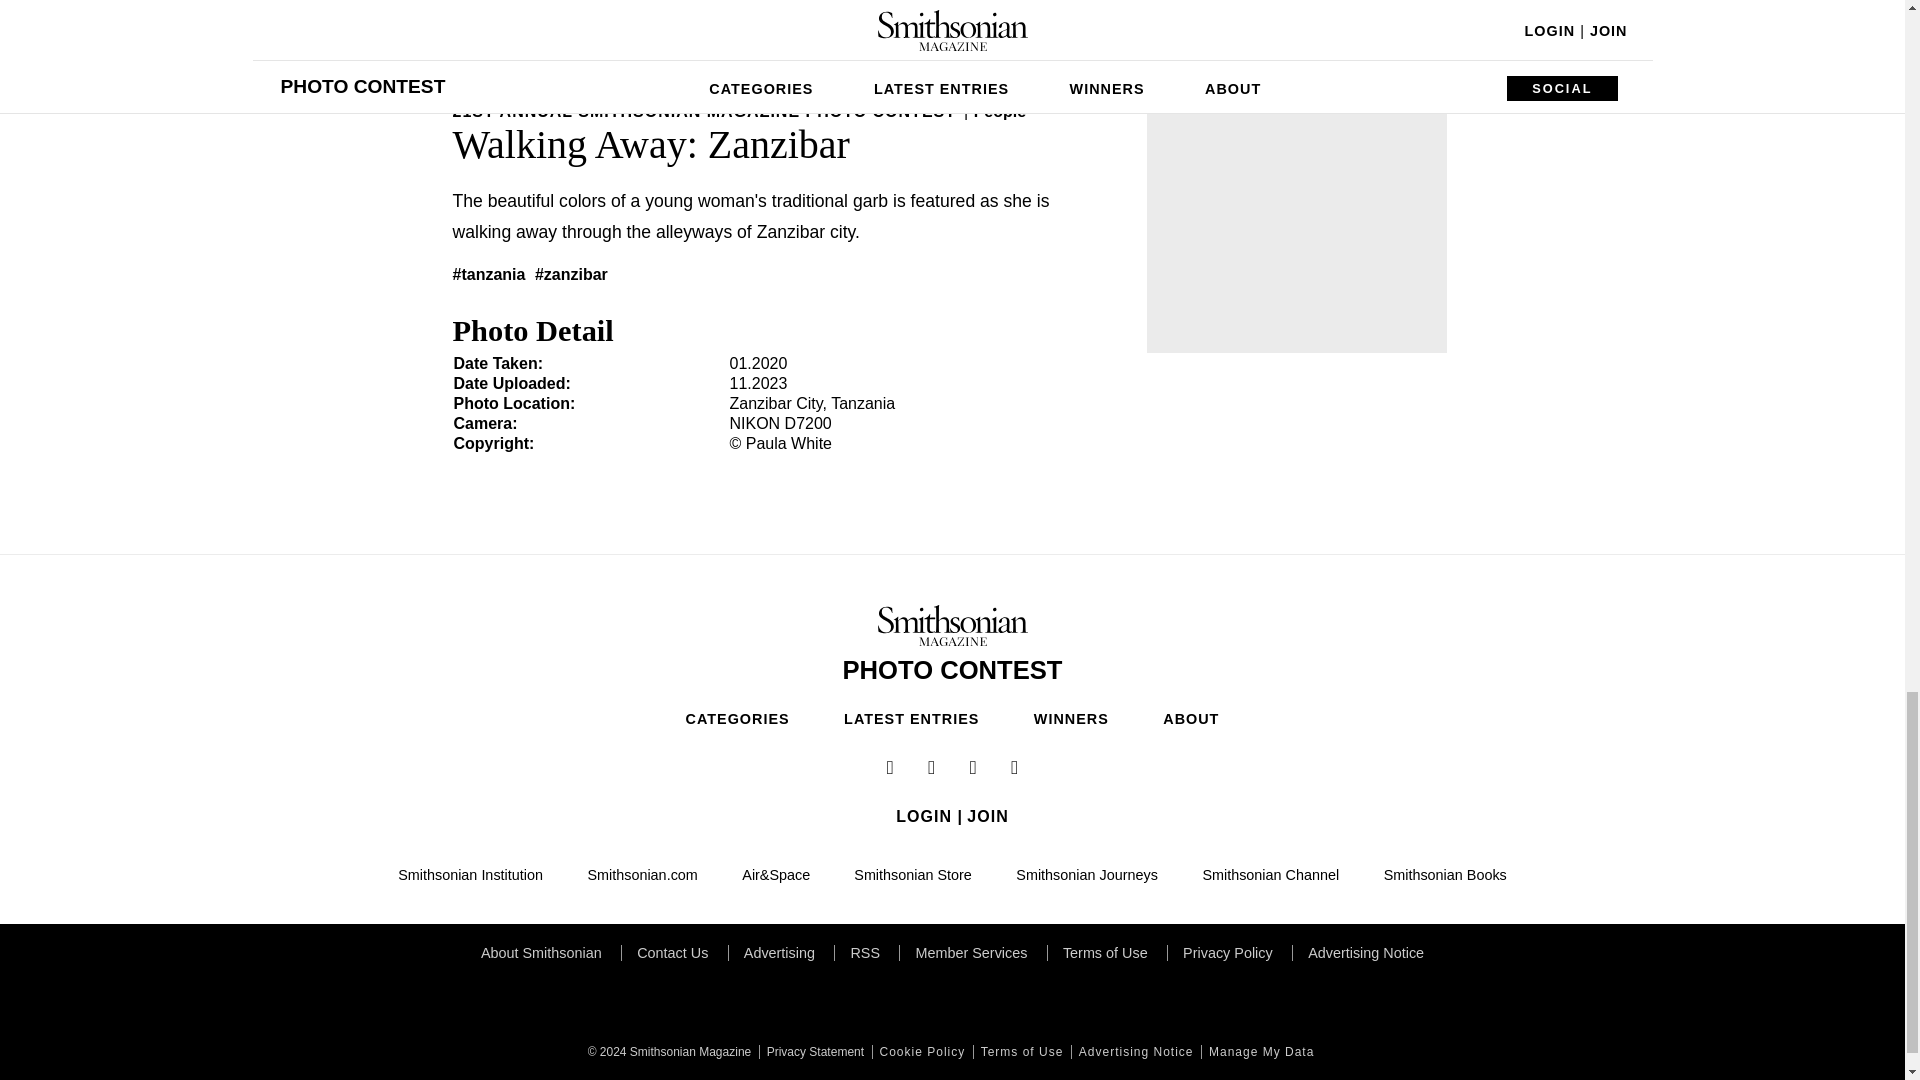 The width and height of the screenshot is (1920, 1080). I want to click on Advertising Notice, so click(1134, 1052).